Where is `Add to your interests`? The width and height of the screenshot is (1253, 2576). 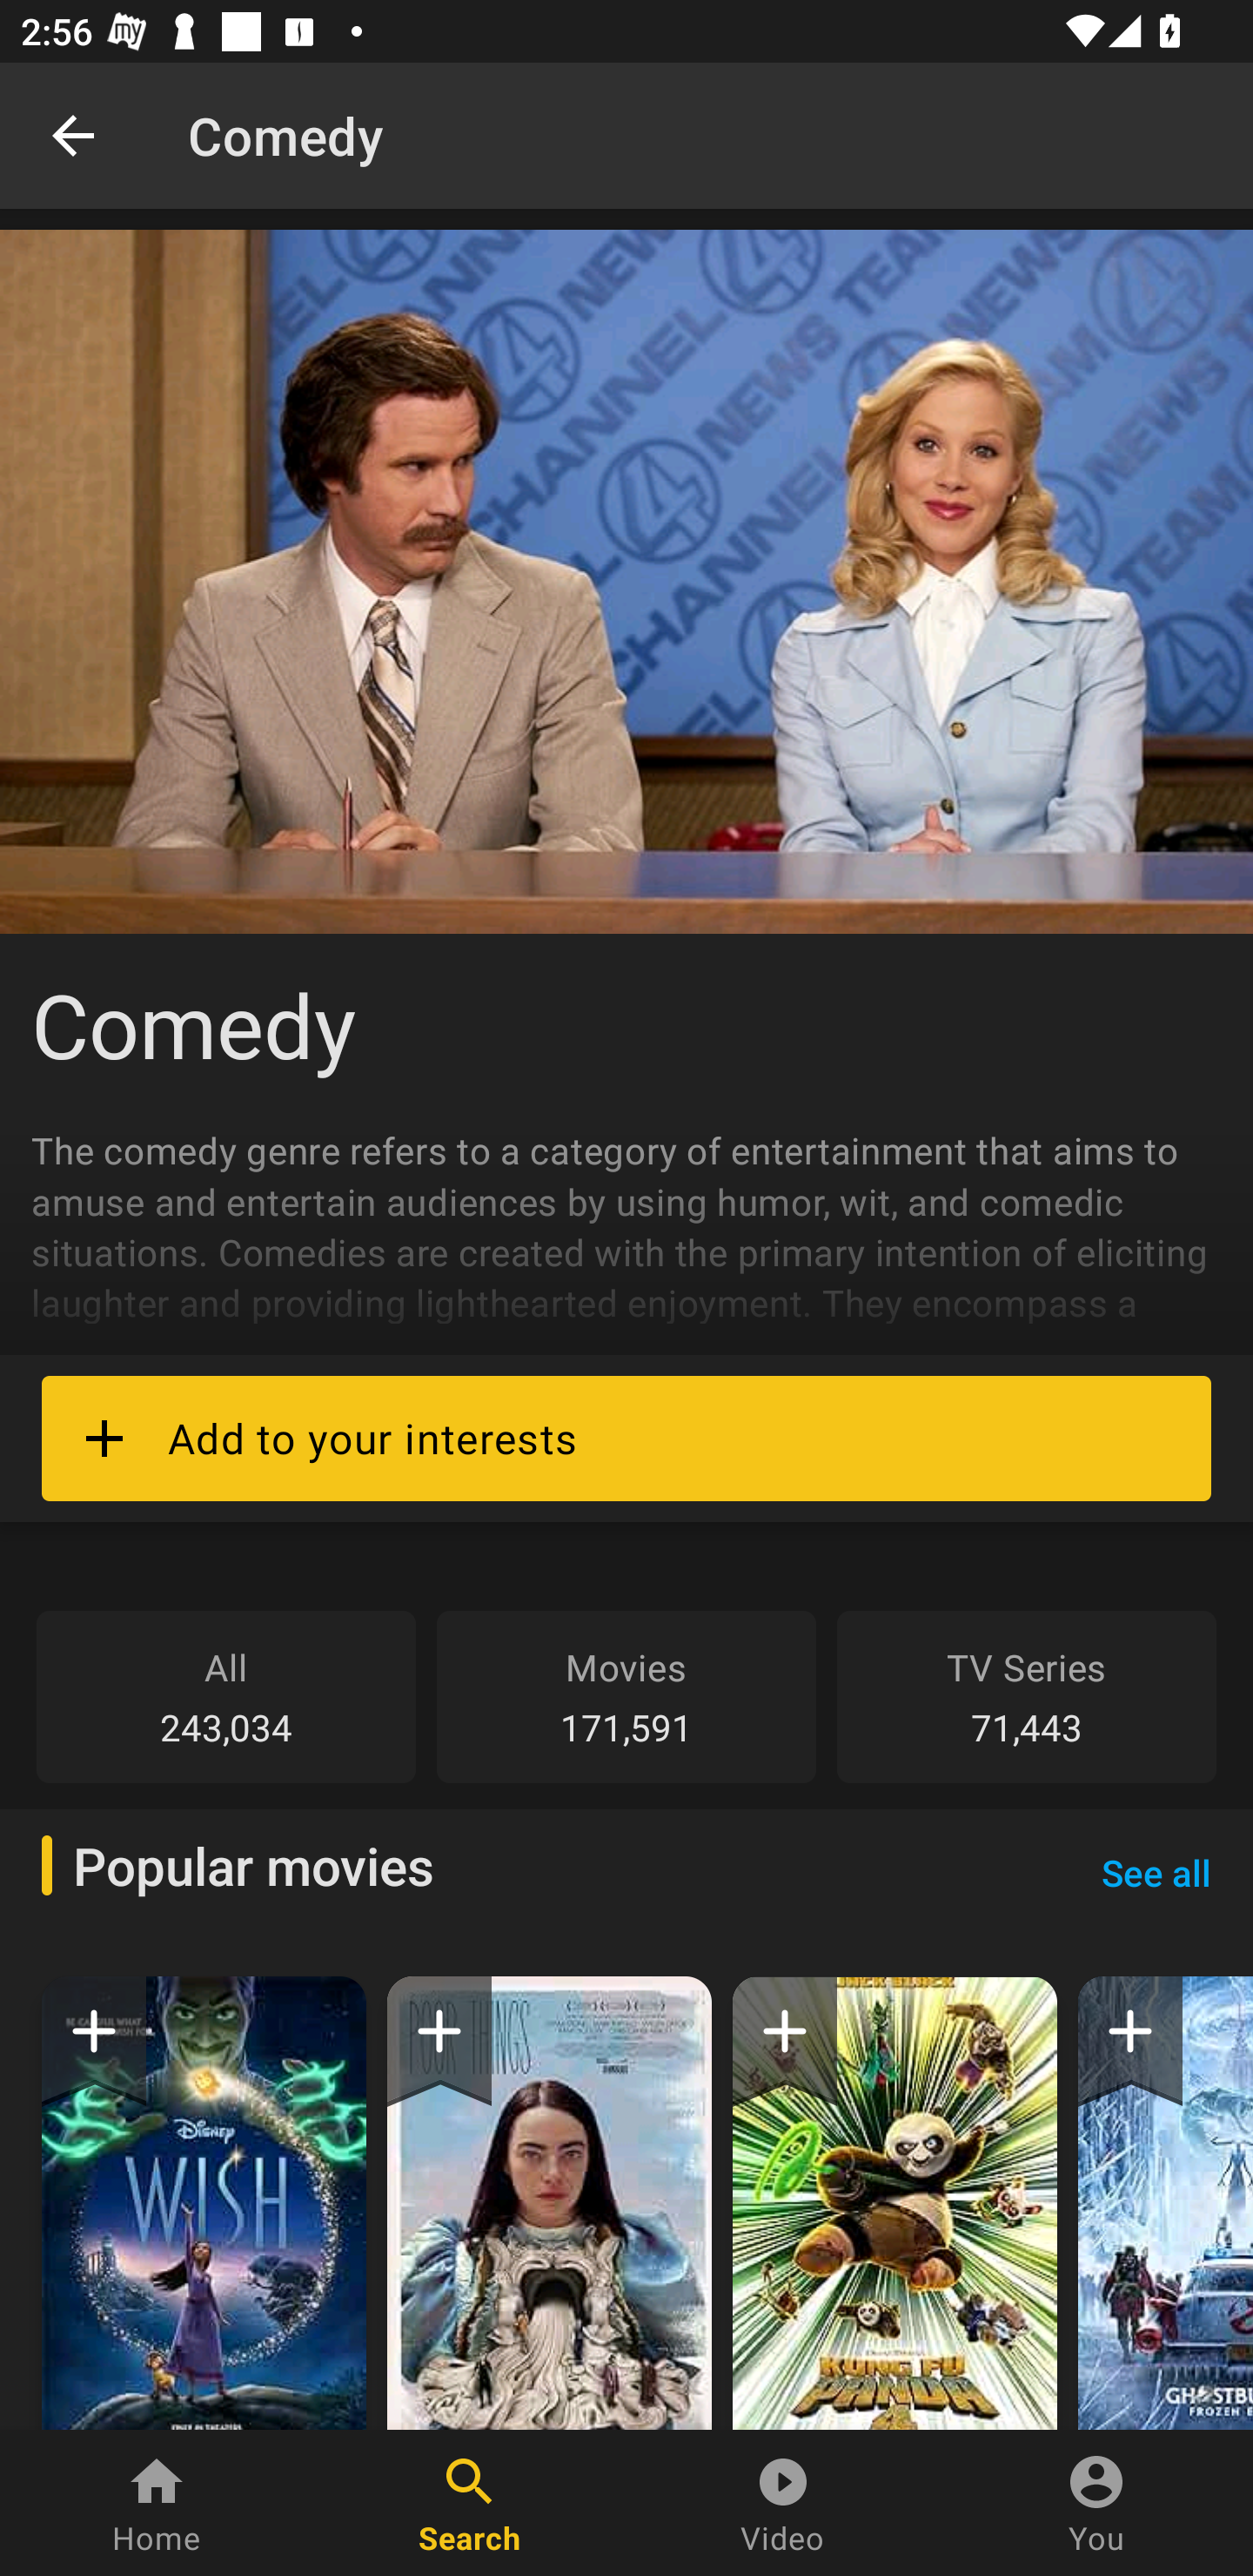
Add to your interests is located at coordinates (626, 1438).